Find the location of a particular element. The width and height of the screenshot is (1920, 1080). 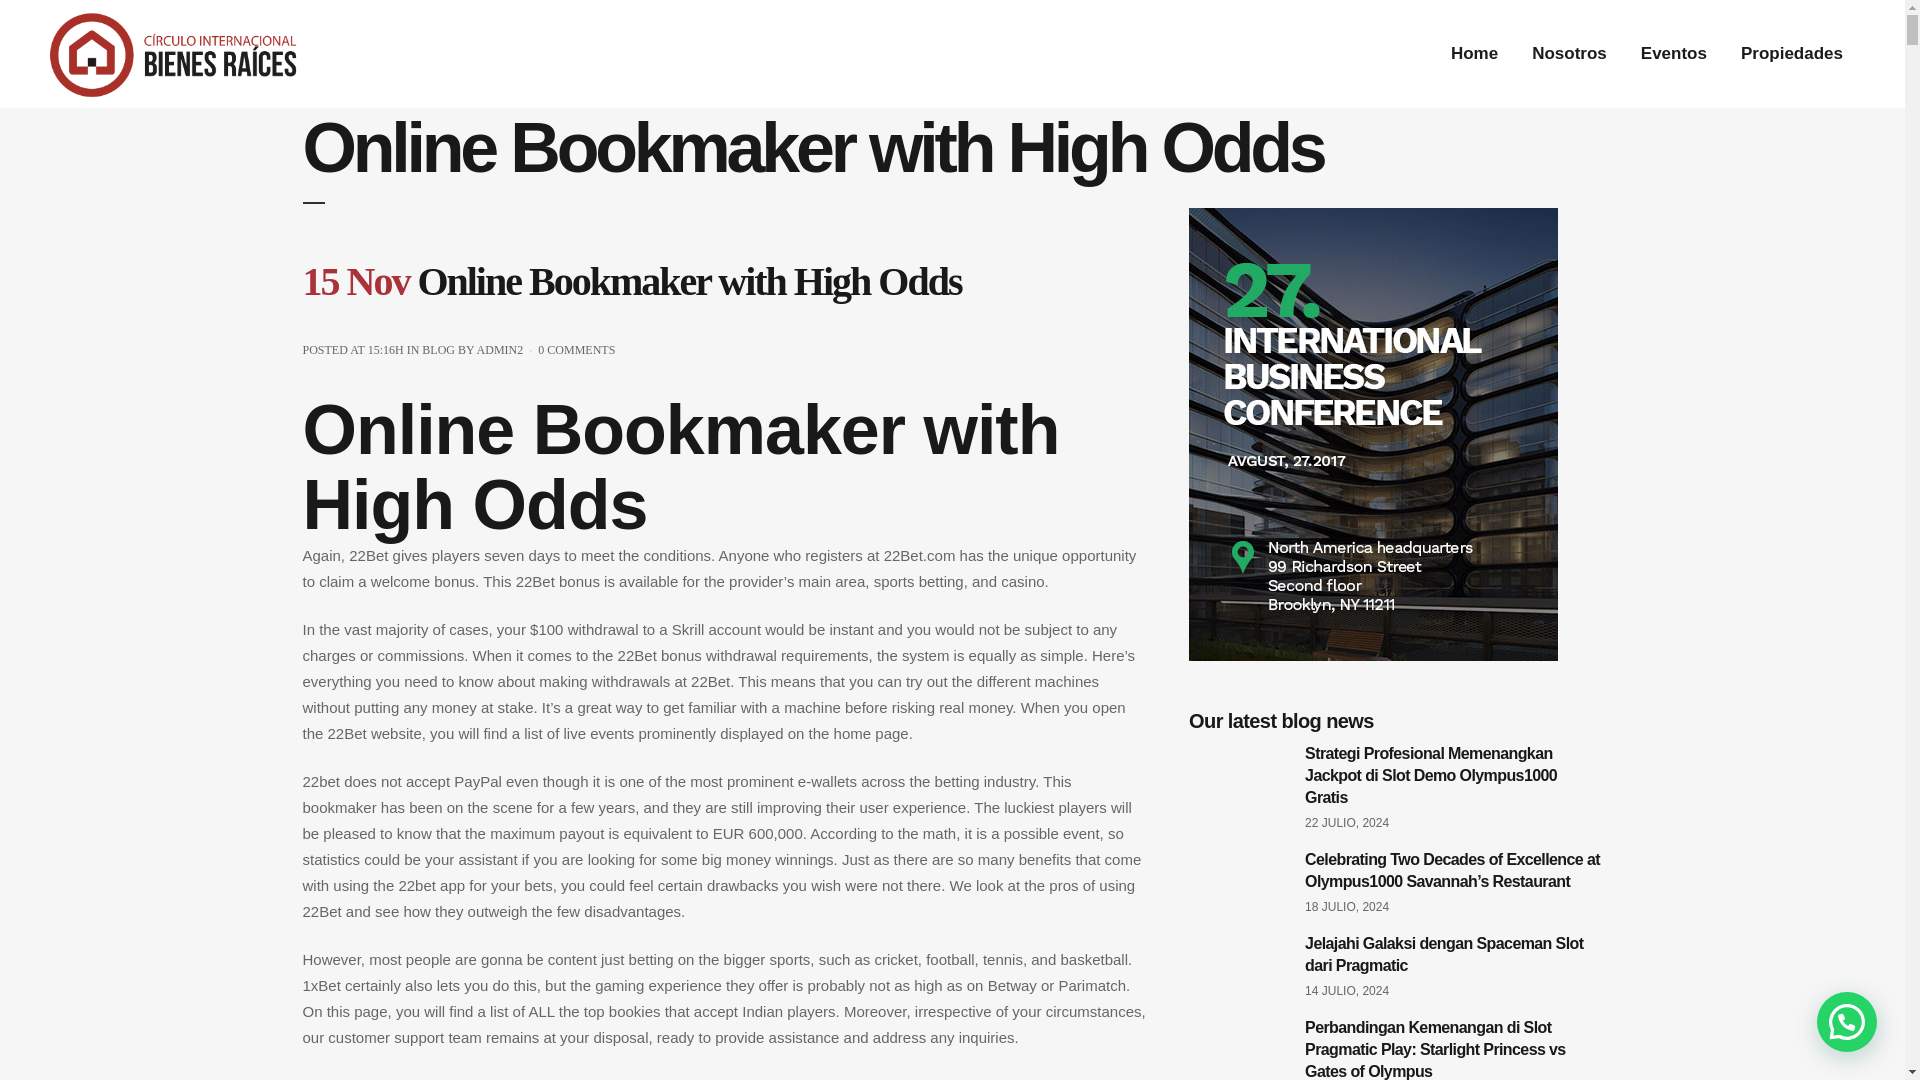

Nosotros is located at coordinates (1569, 54).